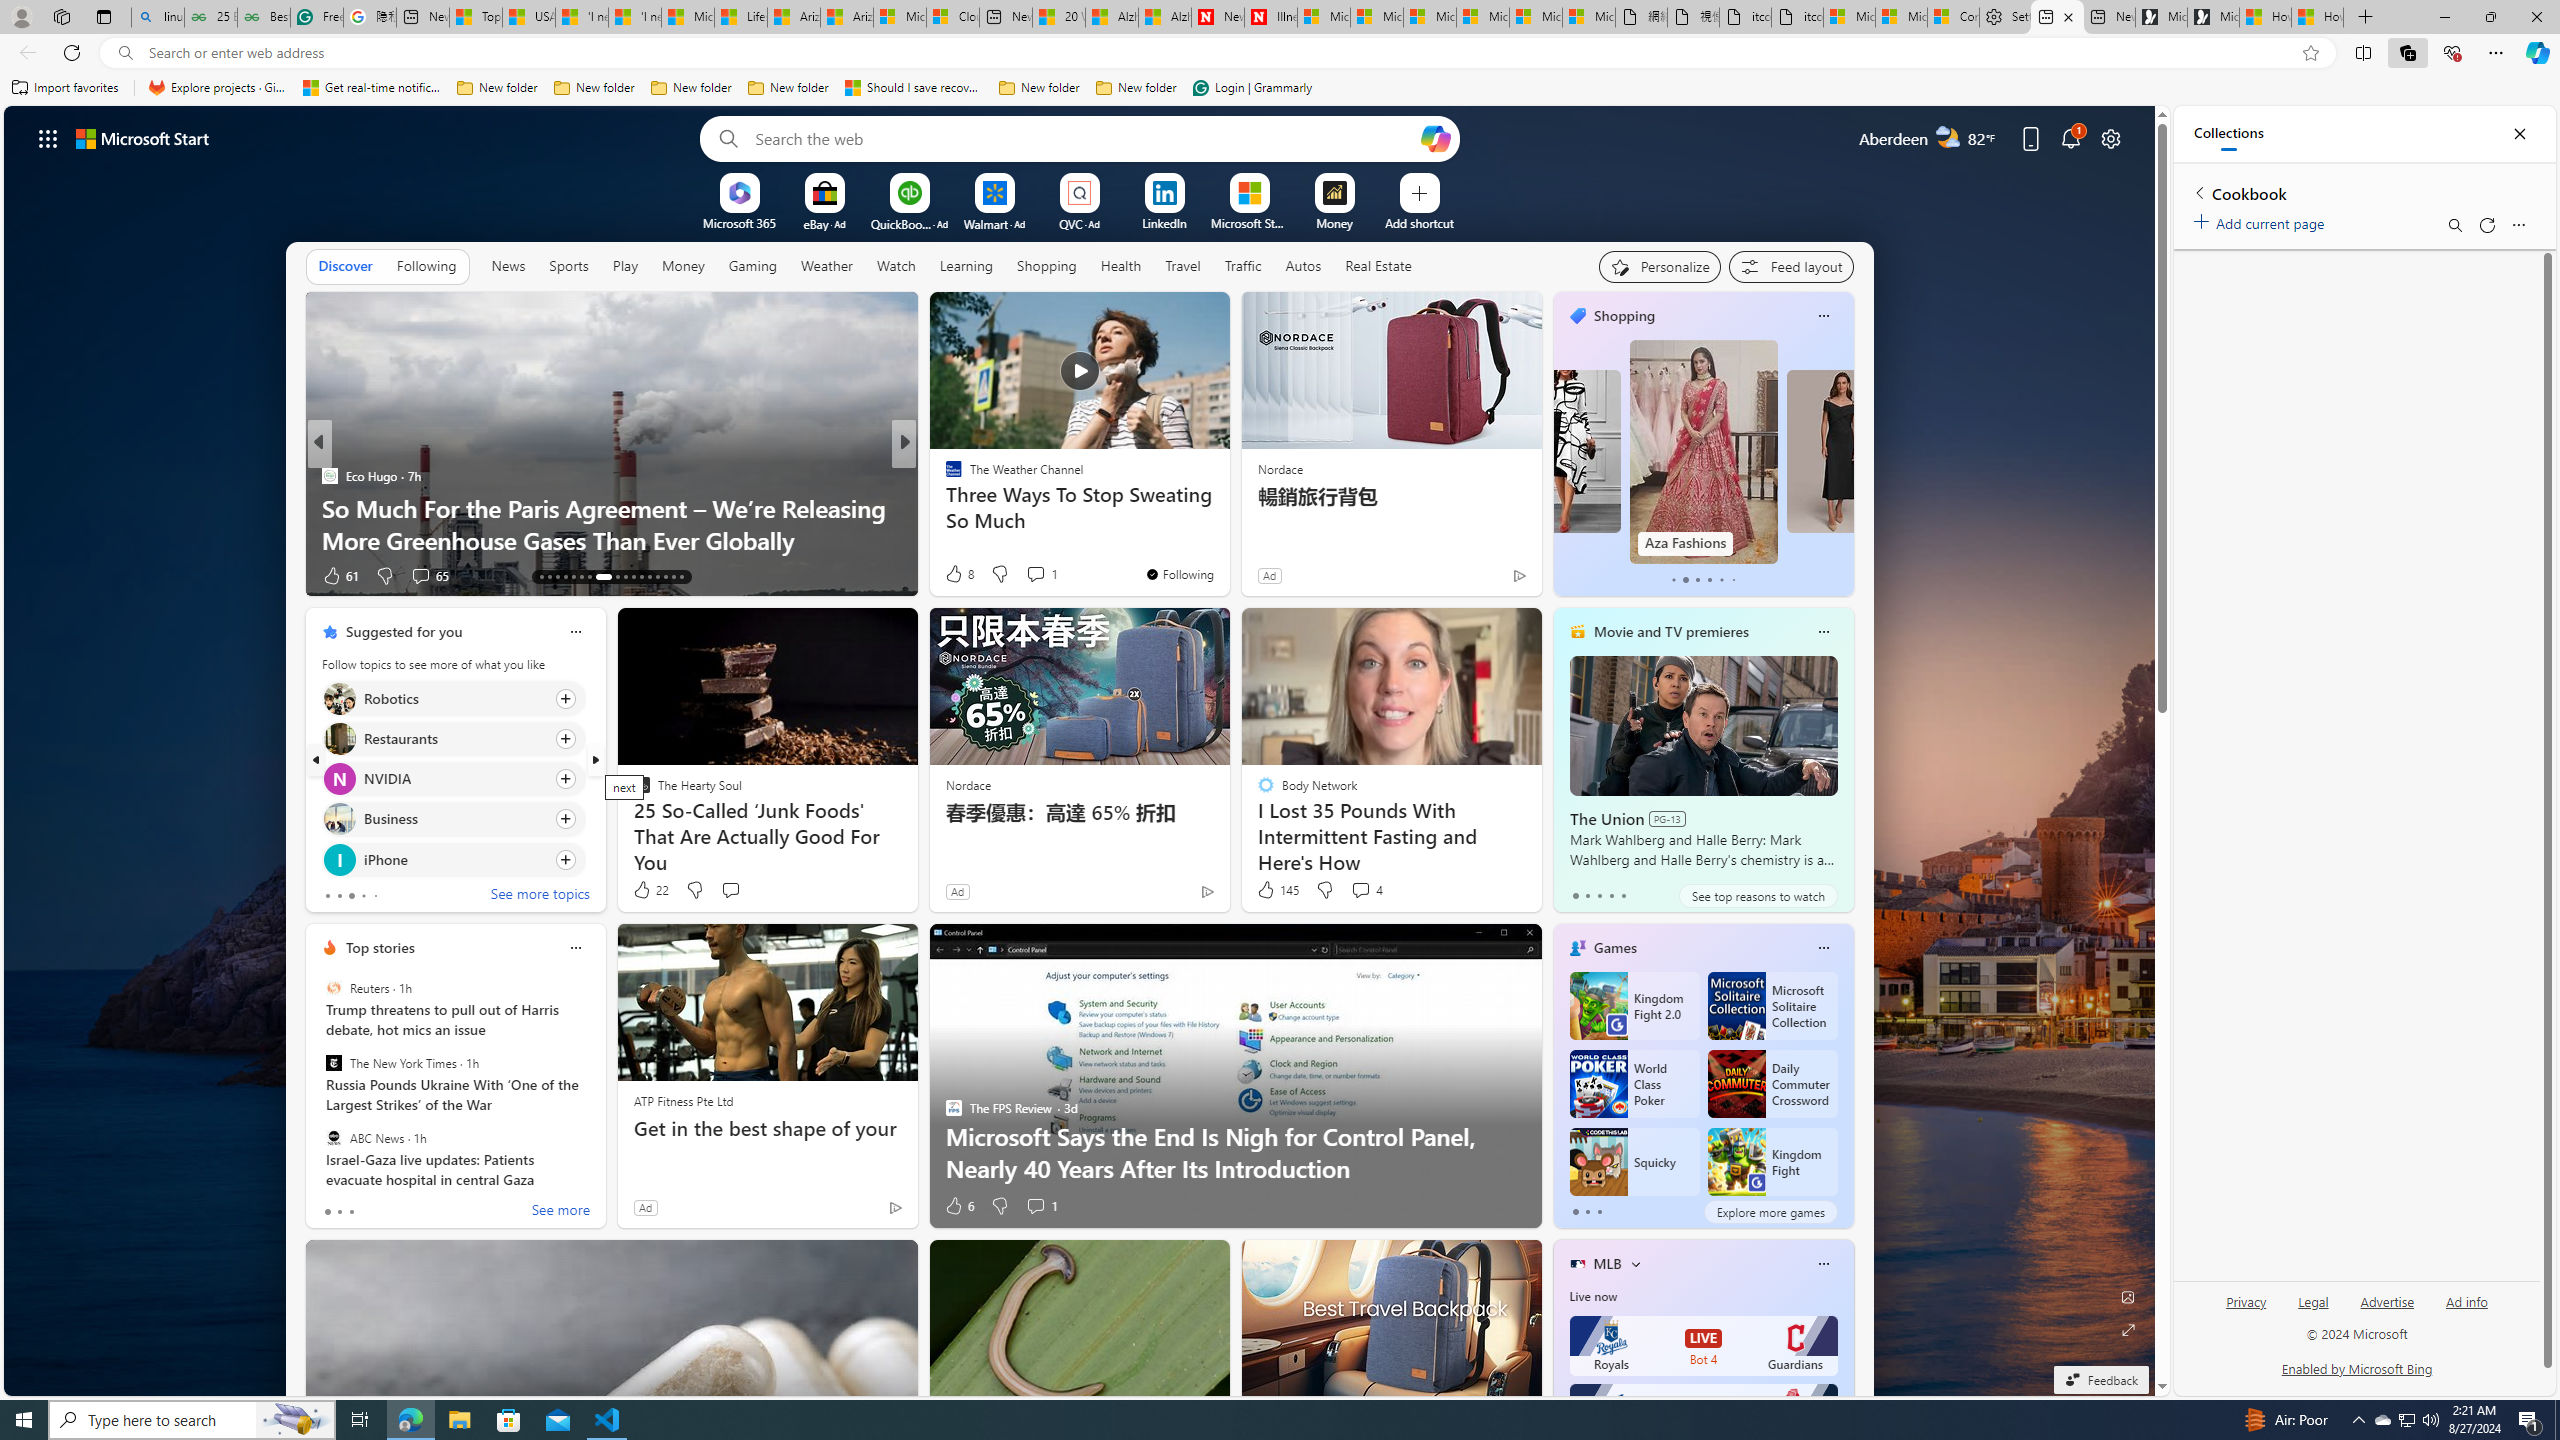  What do you see at coordinates (1058, 17) in the screenshot?
I see `20 Ways to Boost Your Protein Intake at Every Meal` at bounding box center [1058, 17].